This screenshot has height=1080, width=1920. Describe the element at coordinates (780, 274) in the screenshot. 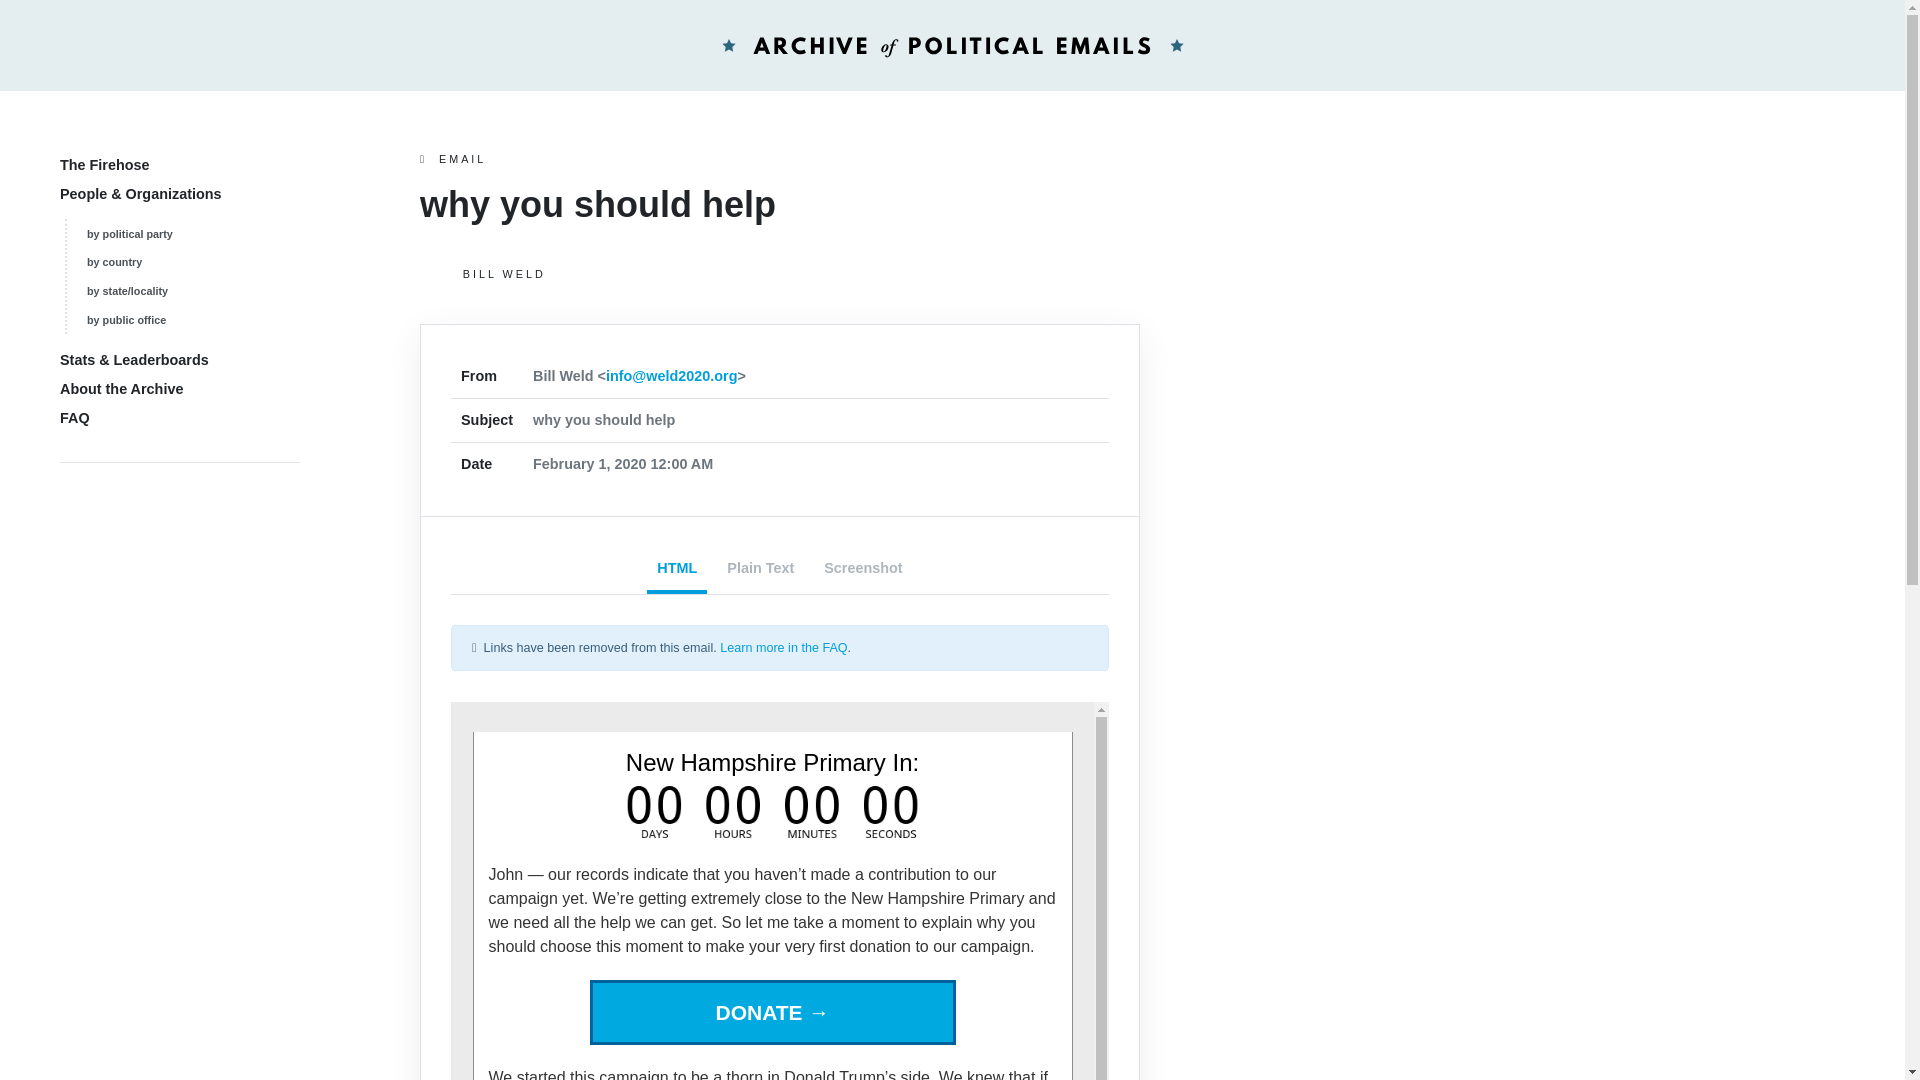

I see `BILL WELD` at that location.